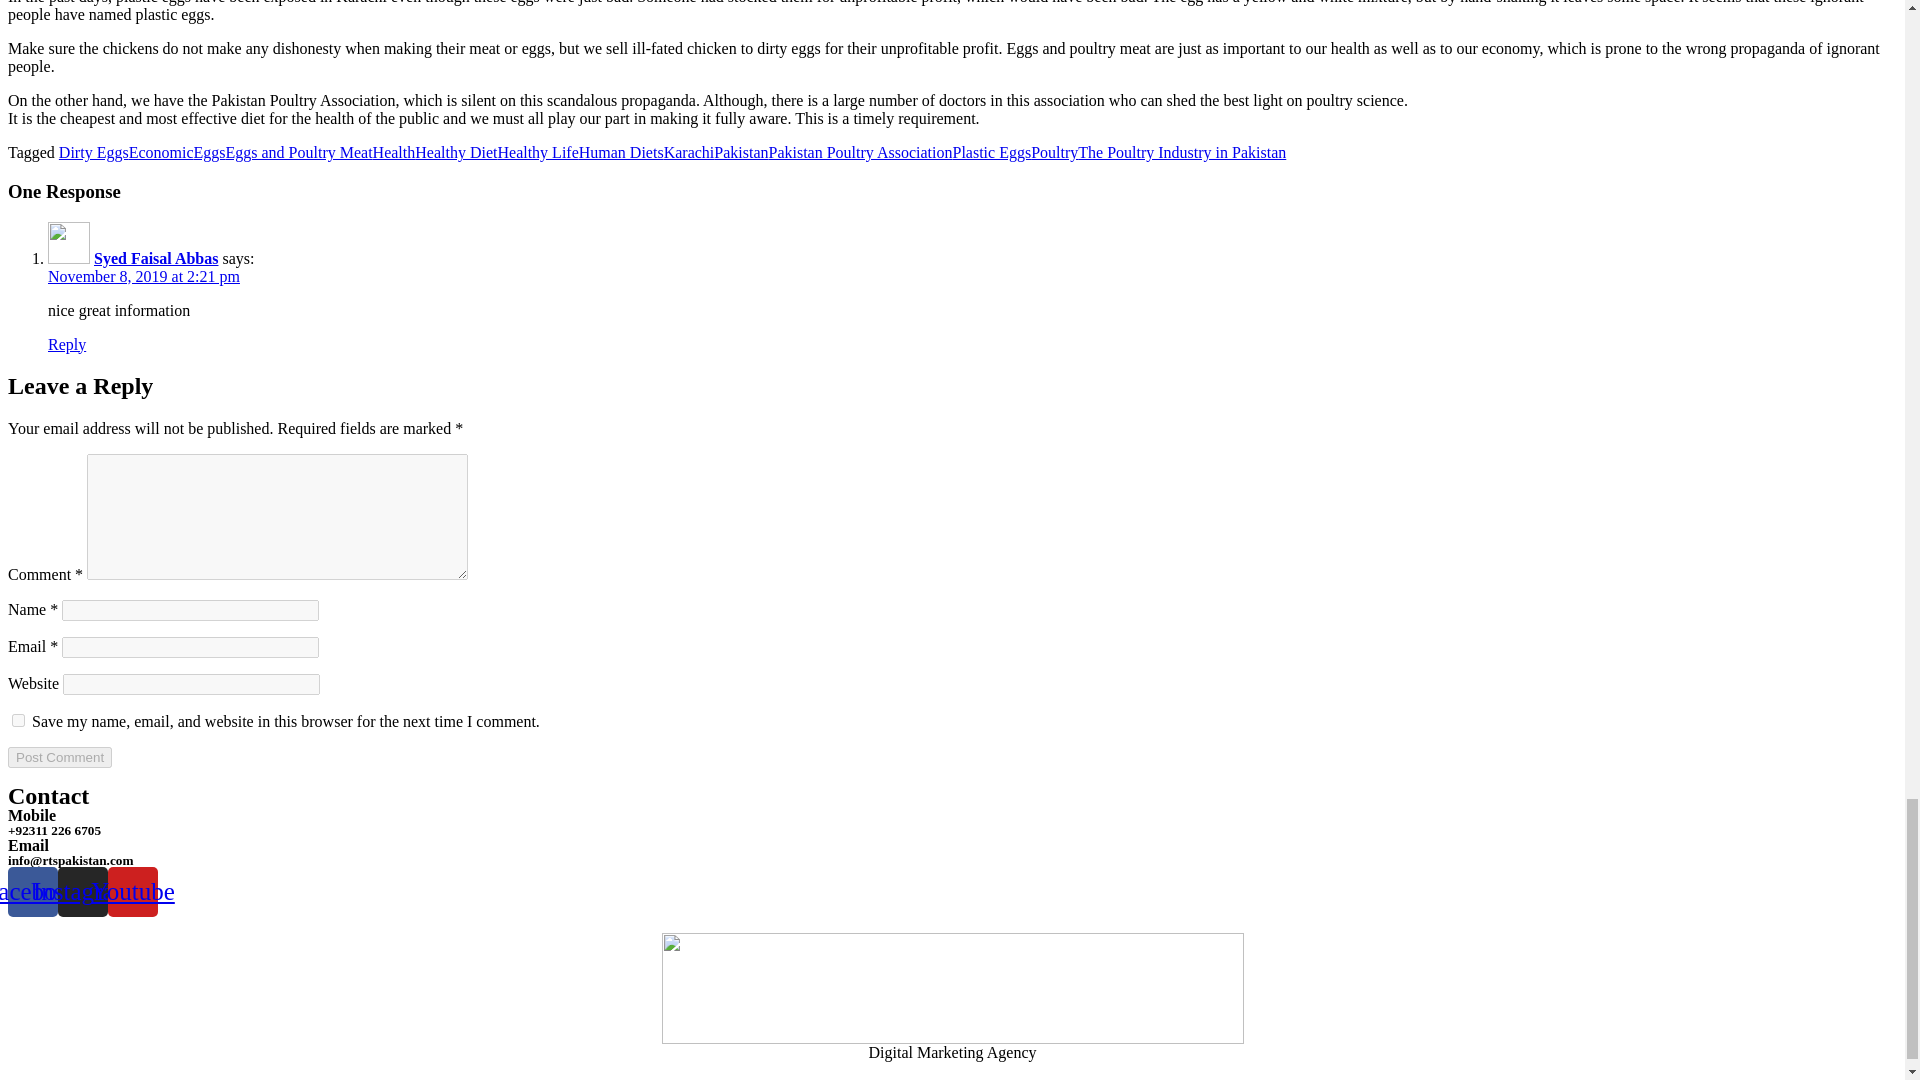  Describe the element at coordinates (299, 152) in the screenshot. I see `Eggs and Poultry Meat` at that location.